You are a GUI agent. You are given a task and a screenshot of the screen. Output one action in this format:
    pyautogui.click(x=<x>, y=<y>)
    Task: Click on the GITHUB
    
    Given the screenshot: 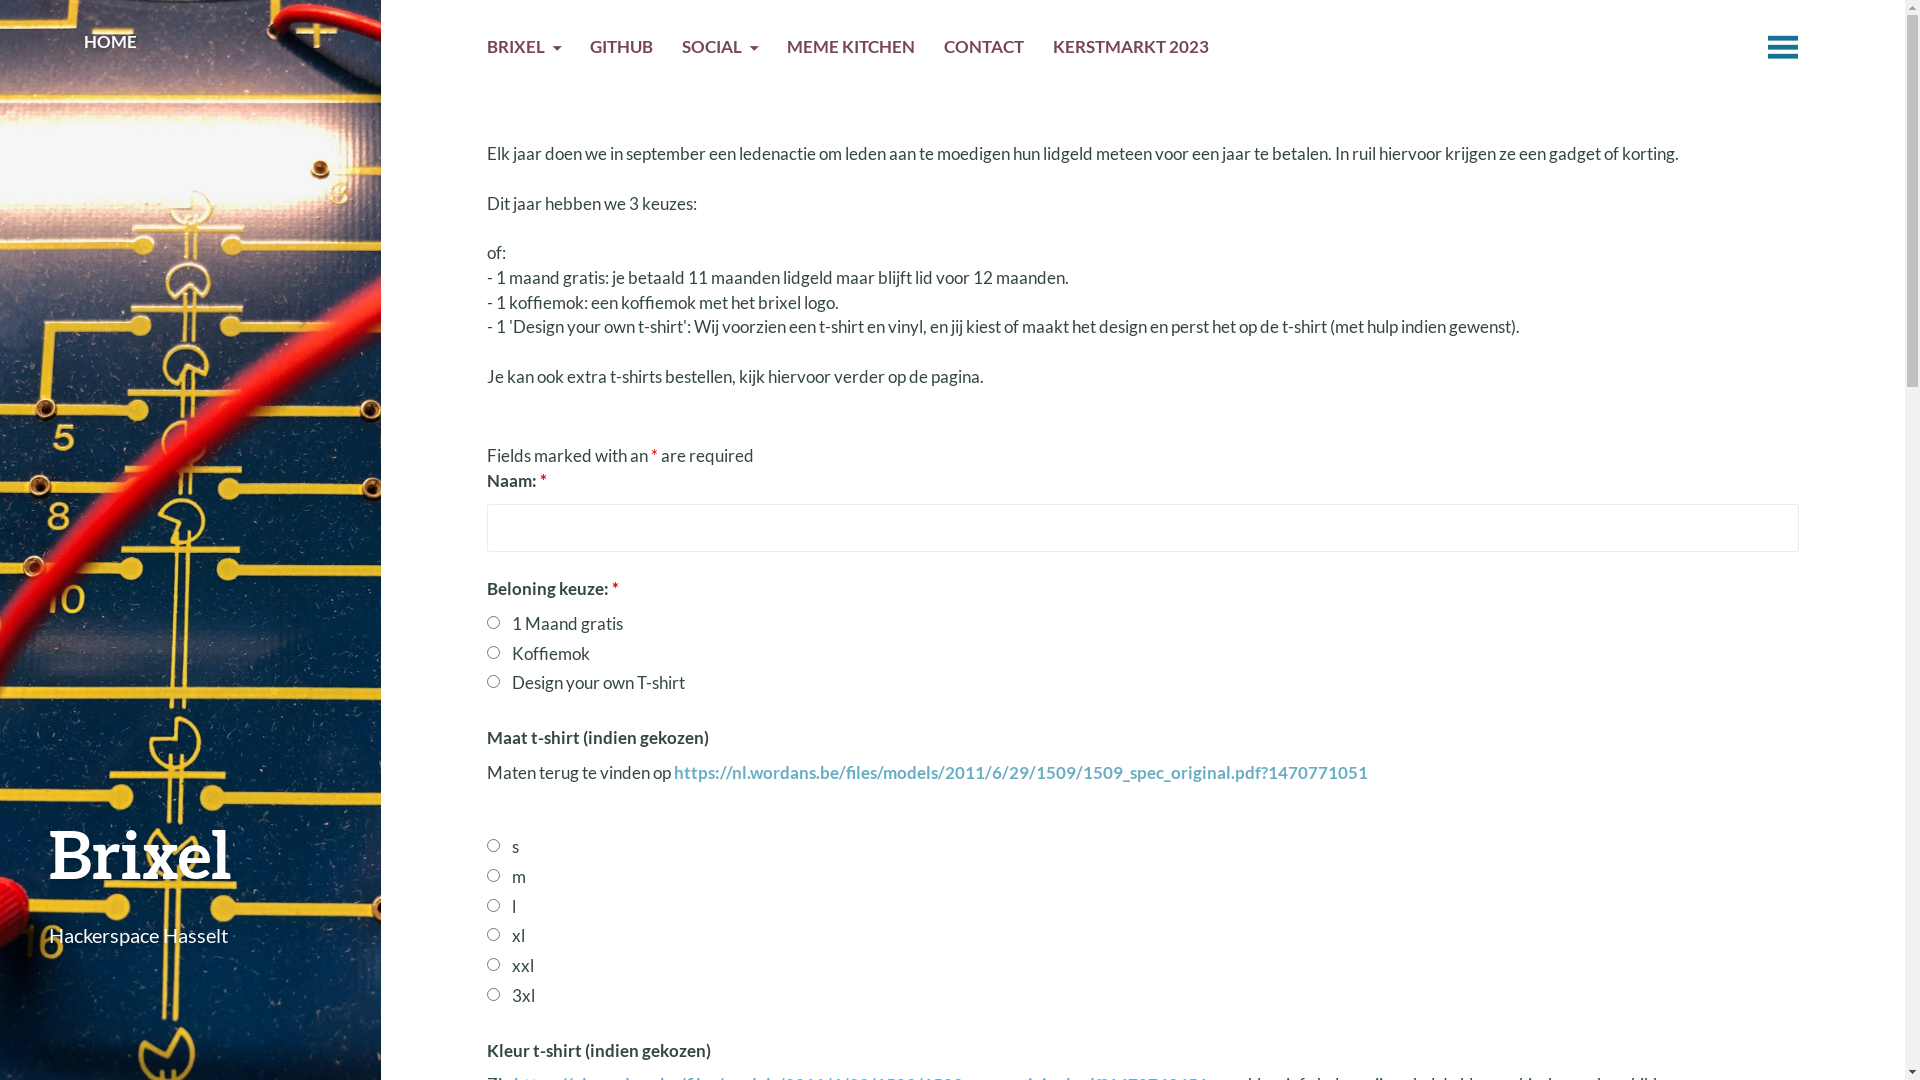 What is the action you would take?
    pyautogui.click(x=622, y=50)
    